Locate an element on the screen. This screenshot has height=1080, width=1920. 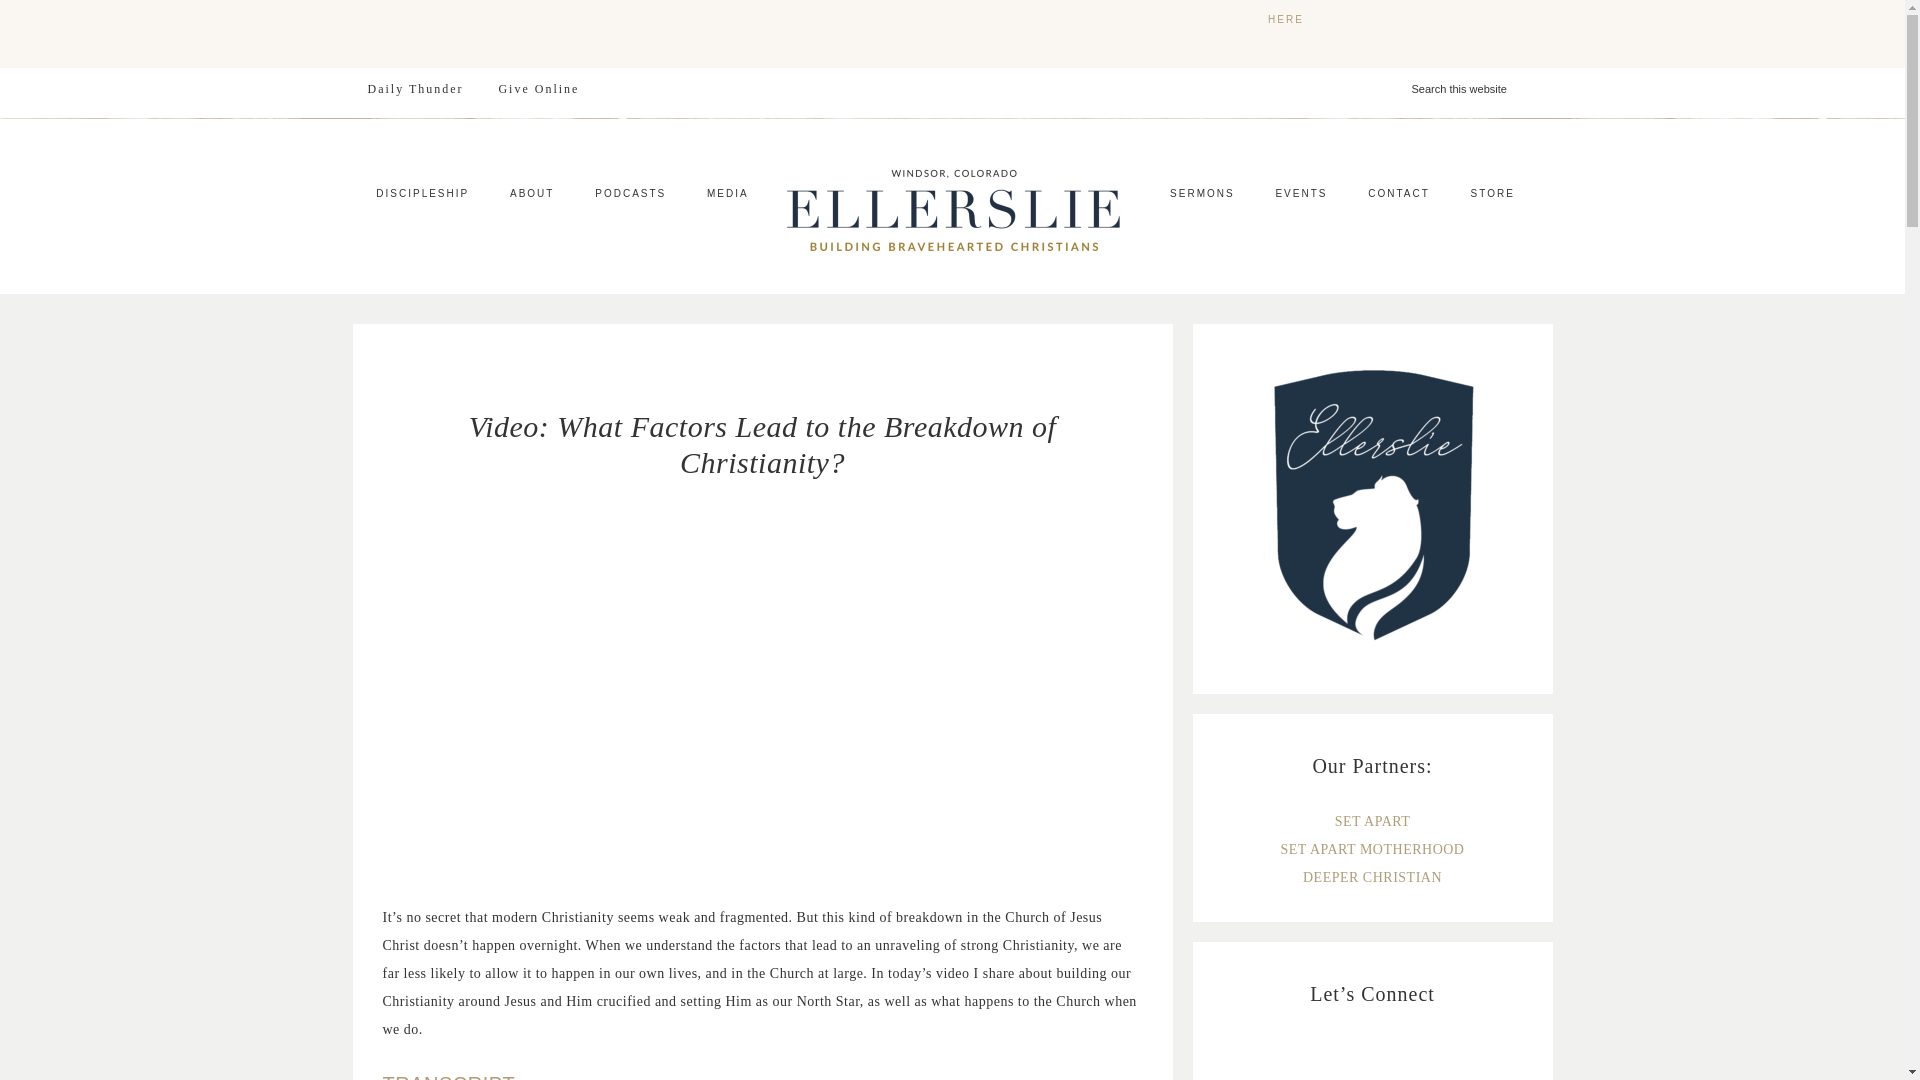
DISCIPLESHIP is located at coordinates (422, 194).